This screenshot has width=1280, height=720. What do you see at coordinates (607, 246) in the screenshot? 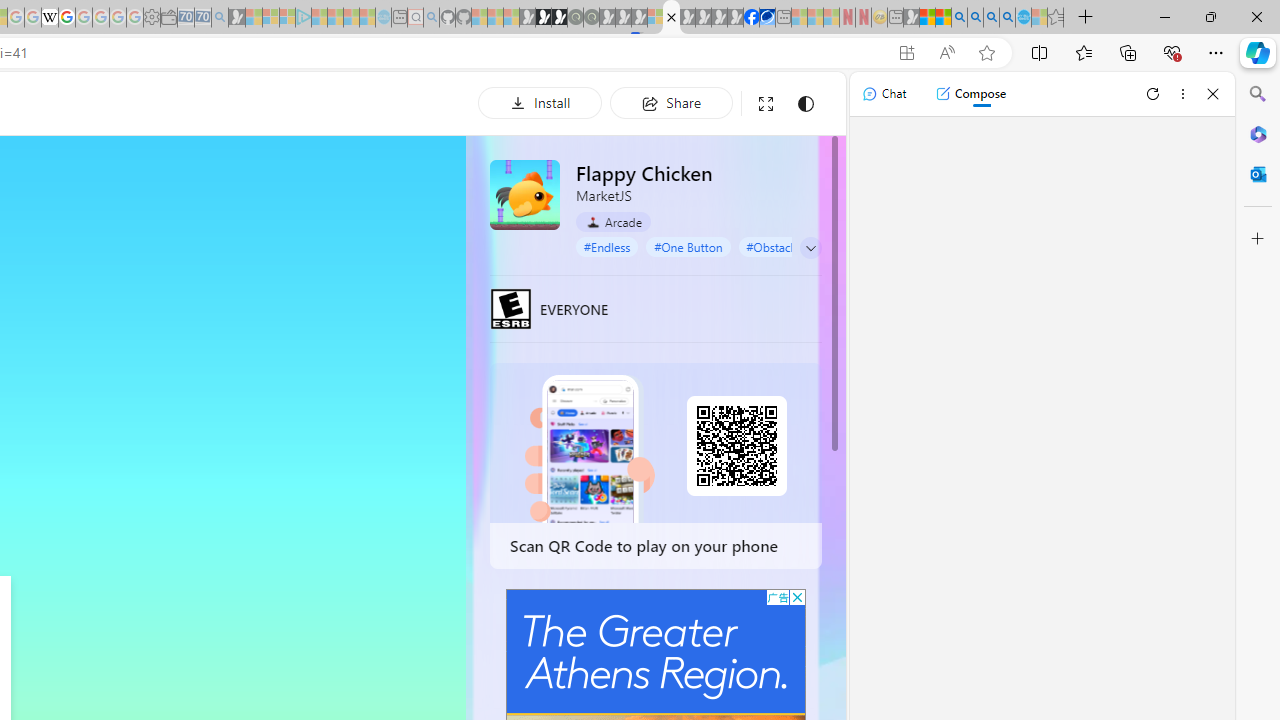
I see `#Endless` at bounding box center [607, 246].